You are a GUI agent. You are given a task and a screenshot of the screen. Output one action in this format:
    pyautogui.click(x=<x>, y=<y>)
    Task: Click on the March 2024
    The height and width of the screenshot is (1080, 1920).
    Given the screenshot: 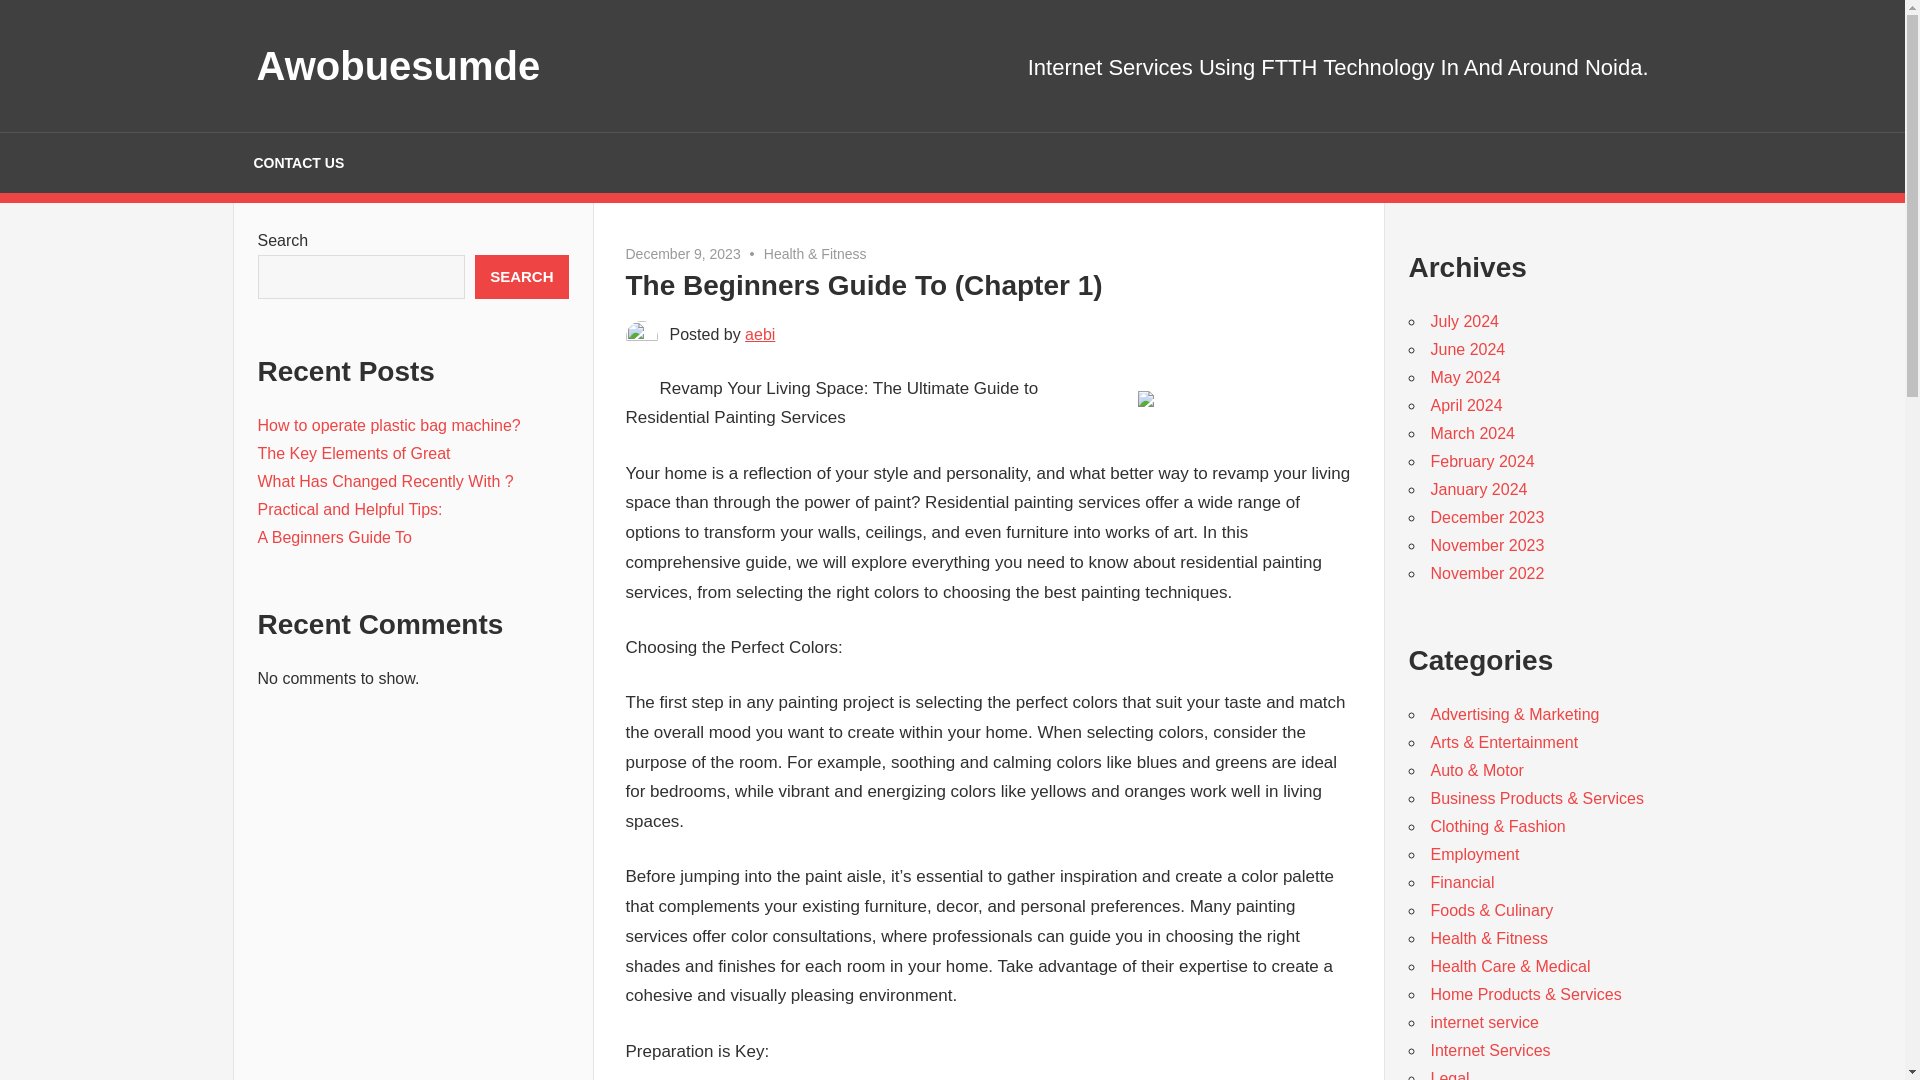 What is the action you would take?
    pyautogui.click(x=1472, y=433)
    